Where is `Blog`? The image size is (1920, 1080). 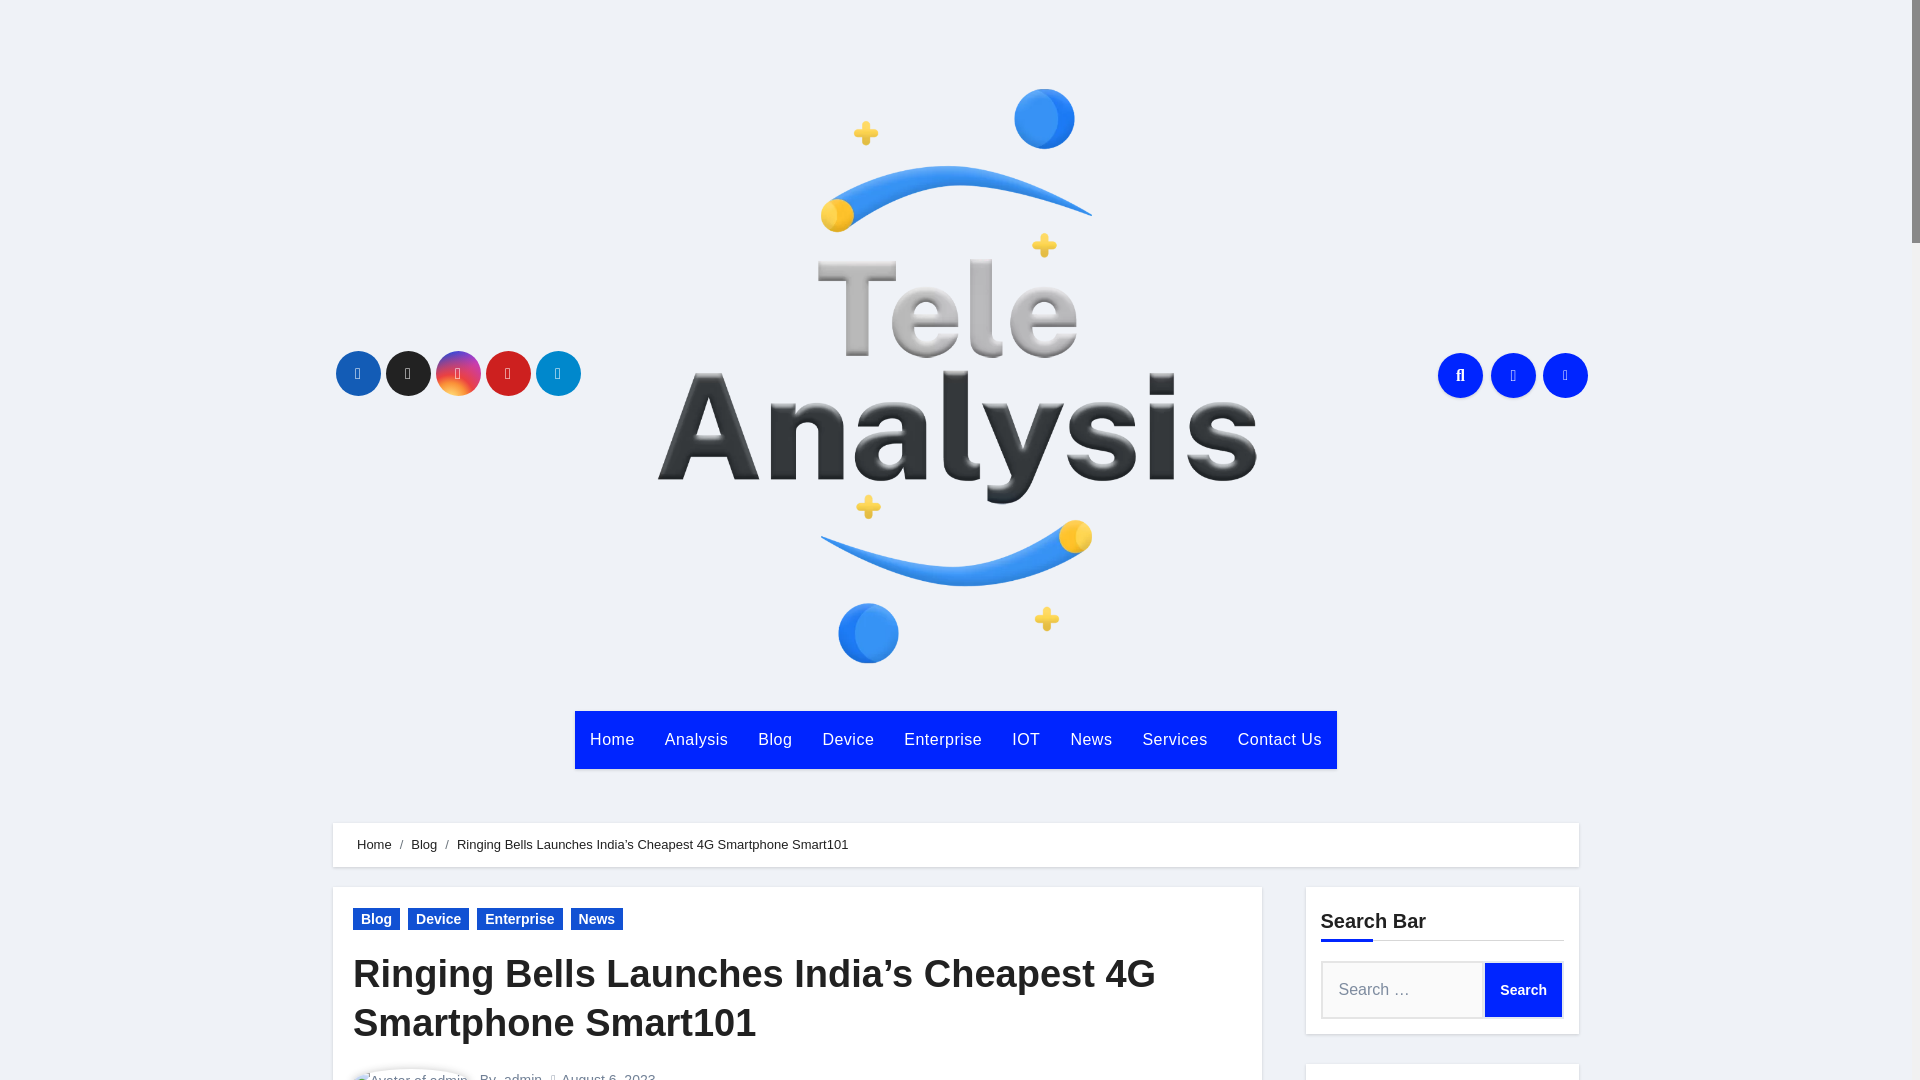
Blog is located at coordinates (376, 918).